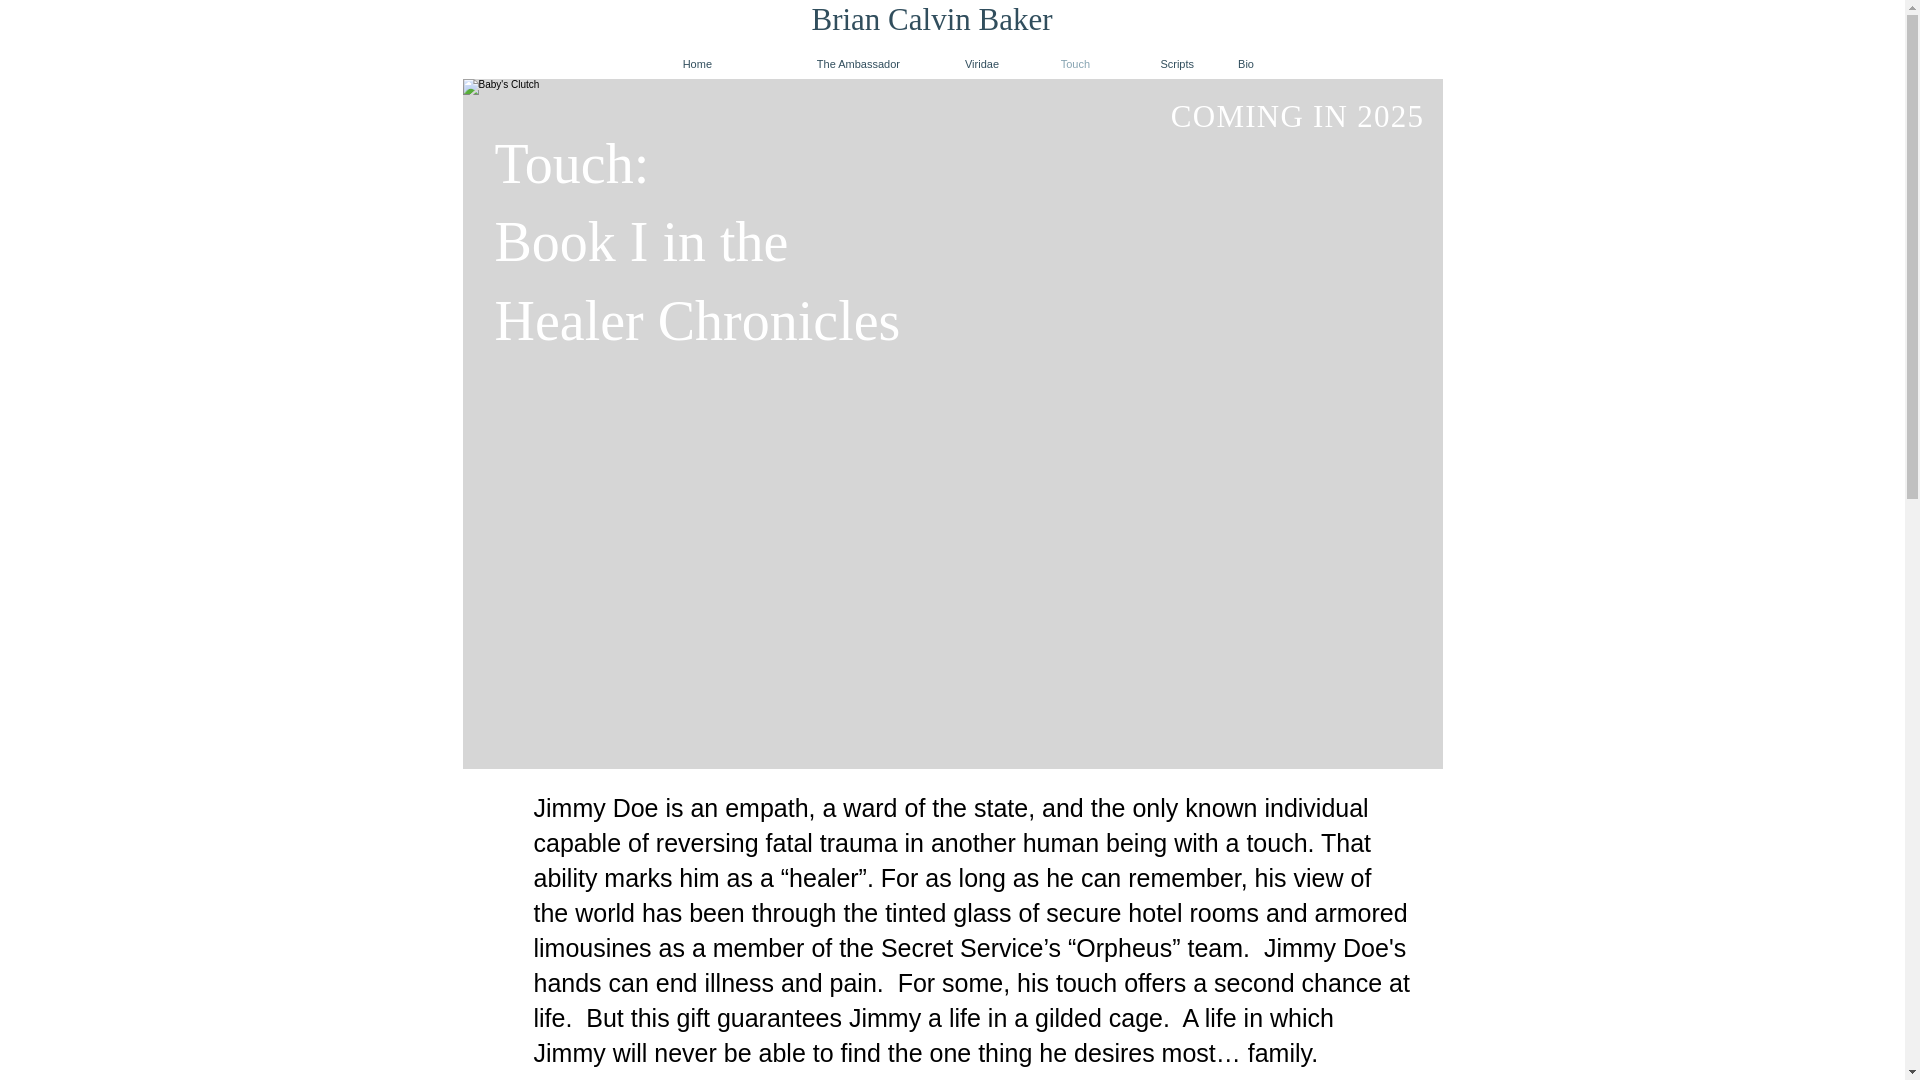 The width and height of the screenshot is (1920, 1080). What do you see at coordinates (1059, 64) in the screenshot?
I see `Touch` at bounding box center [1059, 64].